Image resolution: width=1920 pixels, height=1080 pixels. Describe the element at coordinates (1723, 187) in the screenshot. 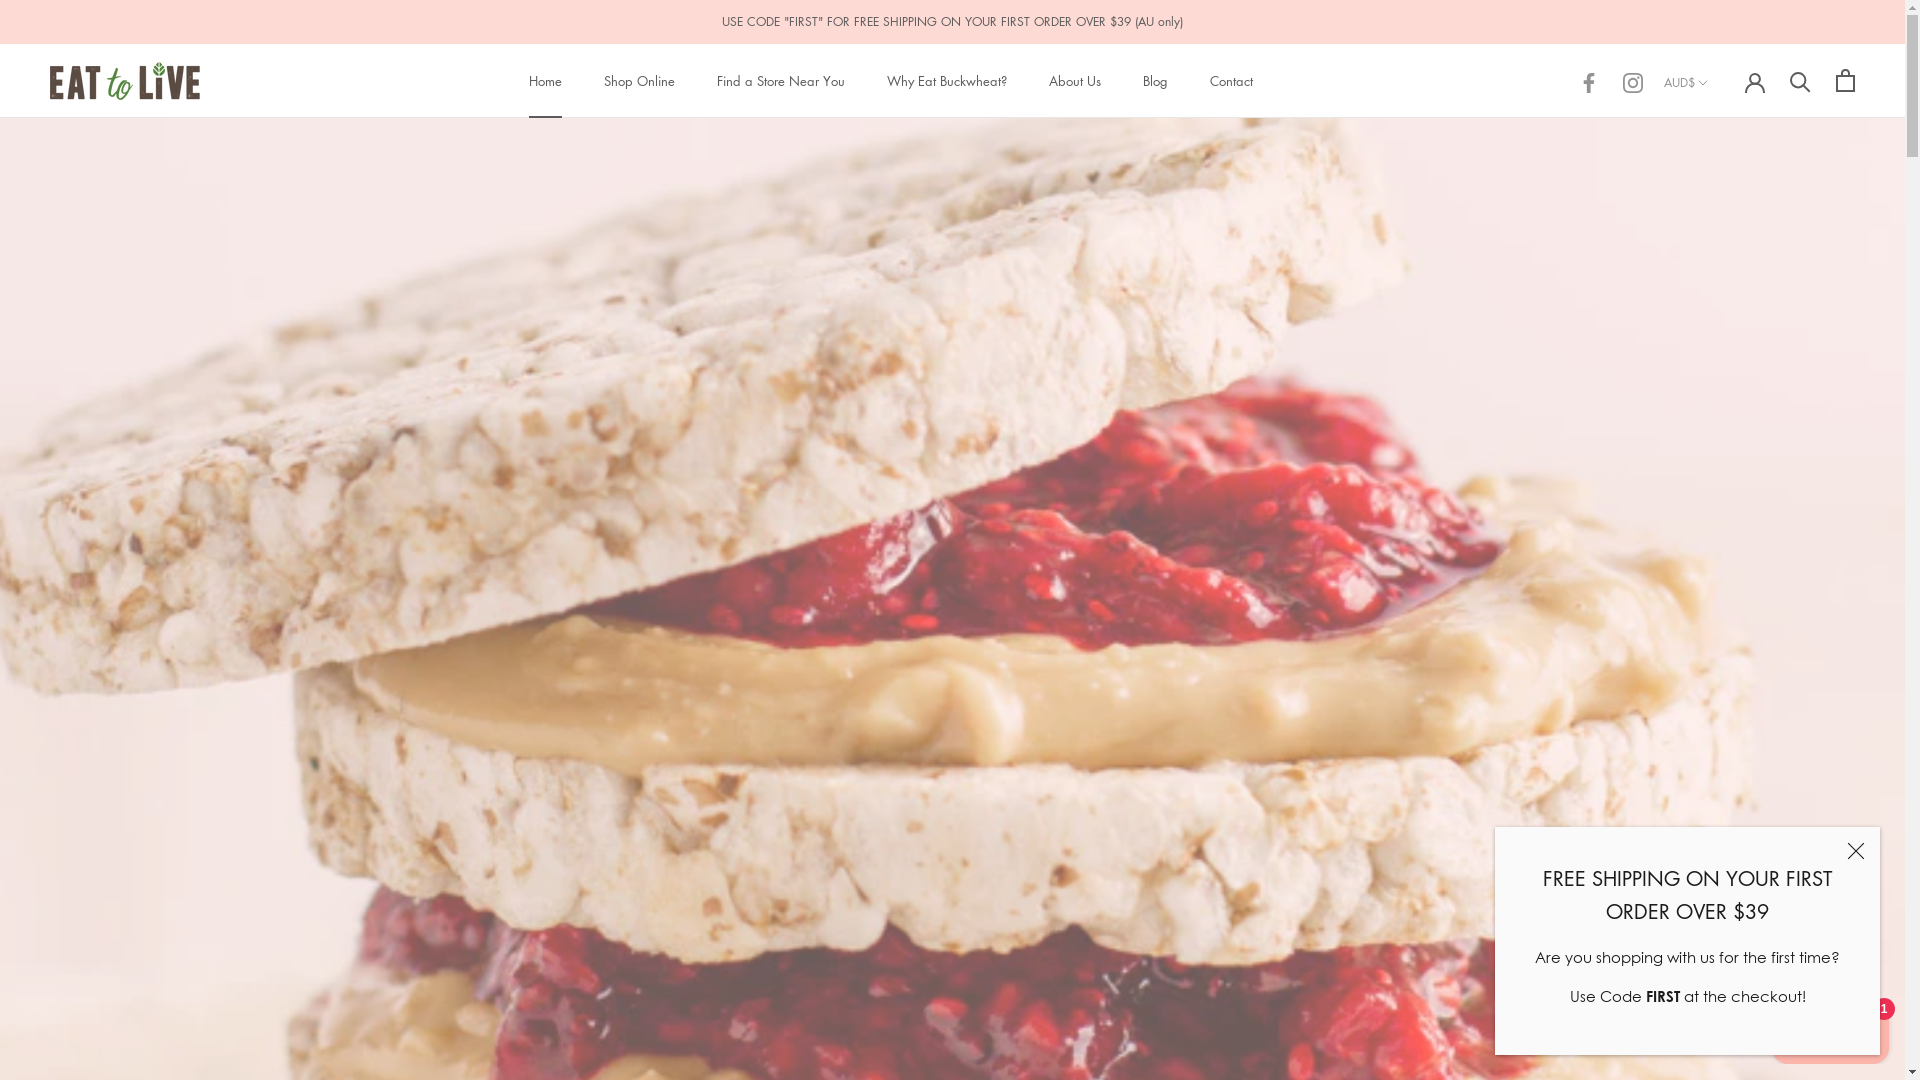

I see `ALL` at that location.